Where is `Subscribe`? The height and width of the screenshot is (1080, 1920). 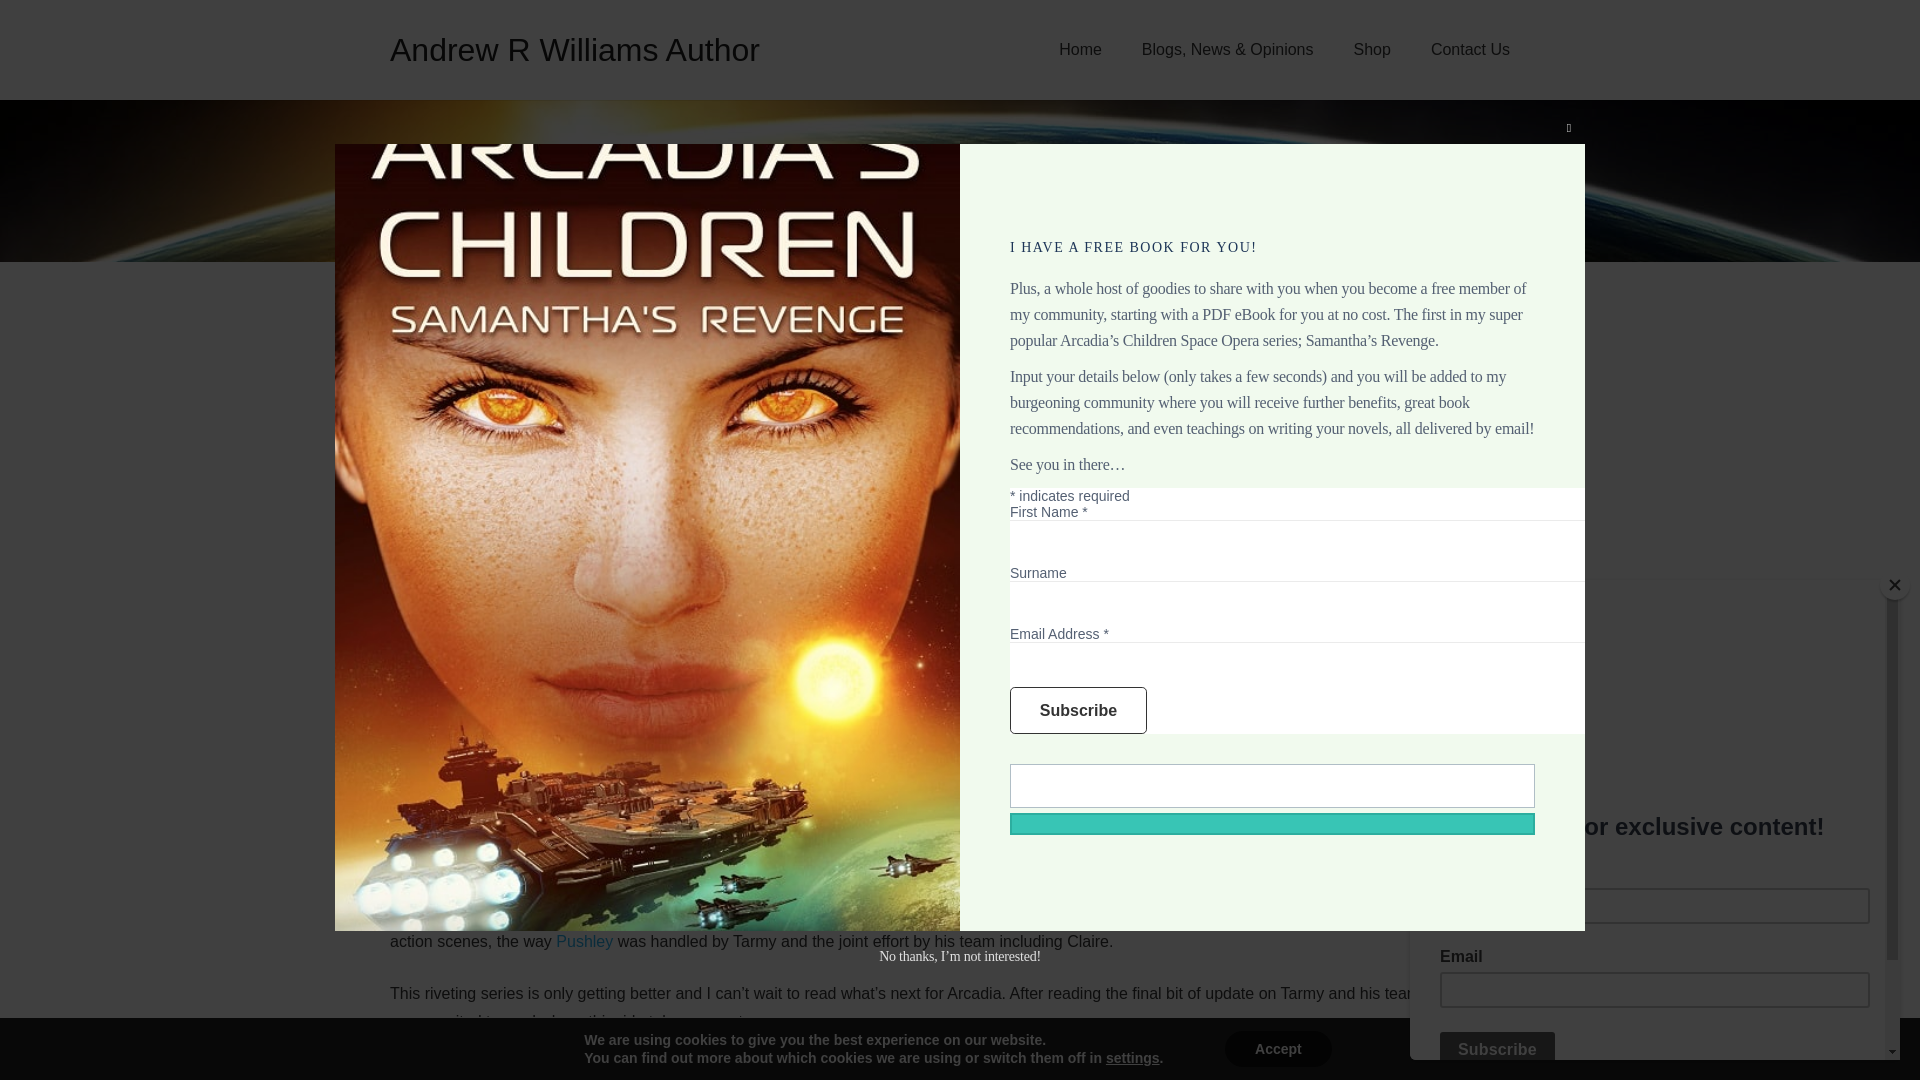 Subscribe is located at coordinates (1078, 710).